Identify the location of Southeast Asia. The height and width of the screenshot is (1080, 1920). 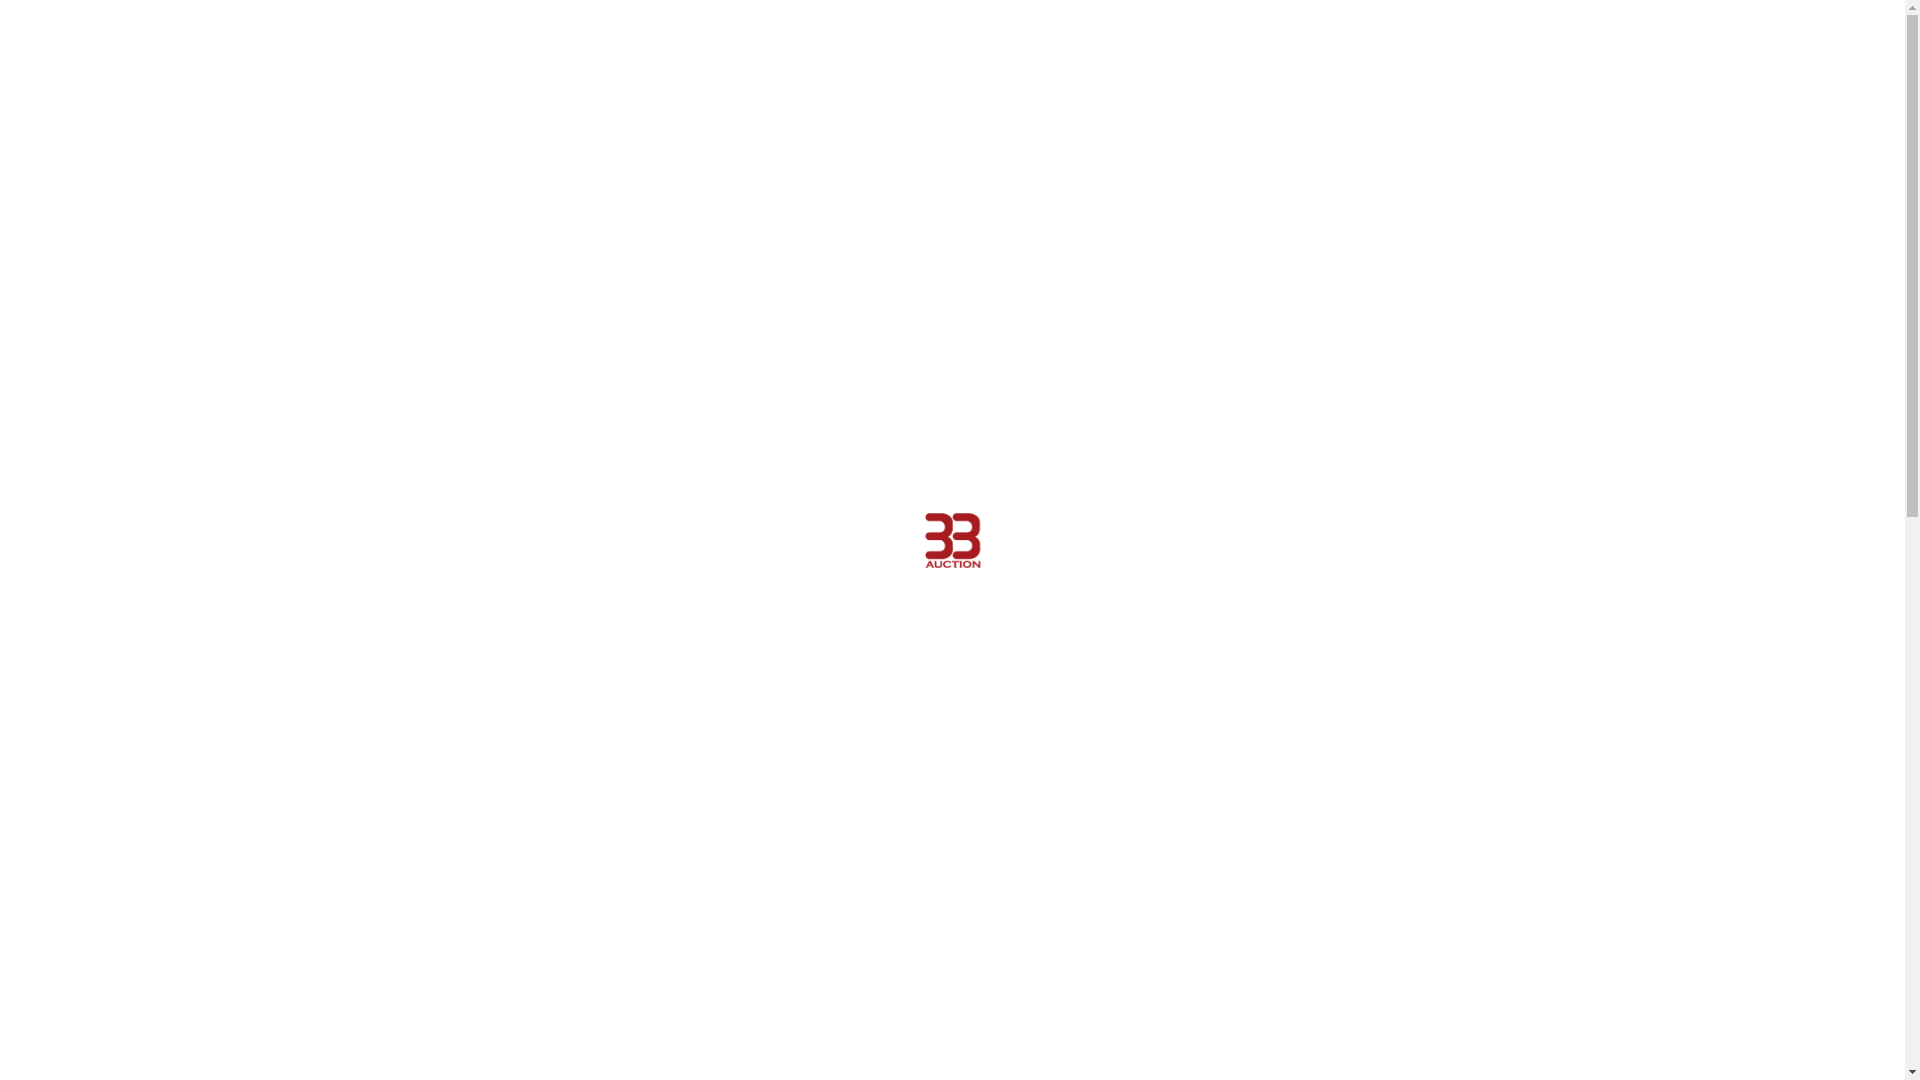
(147, 648).